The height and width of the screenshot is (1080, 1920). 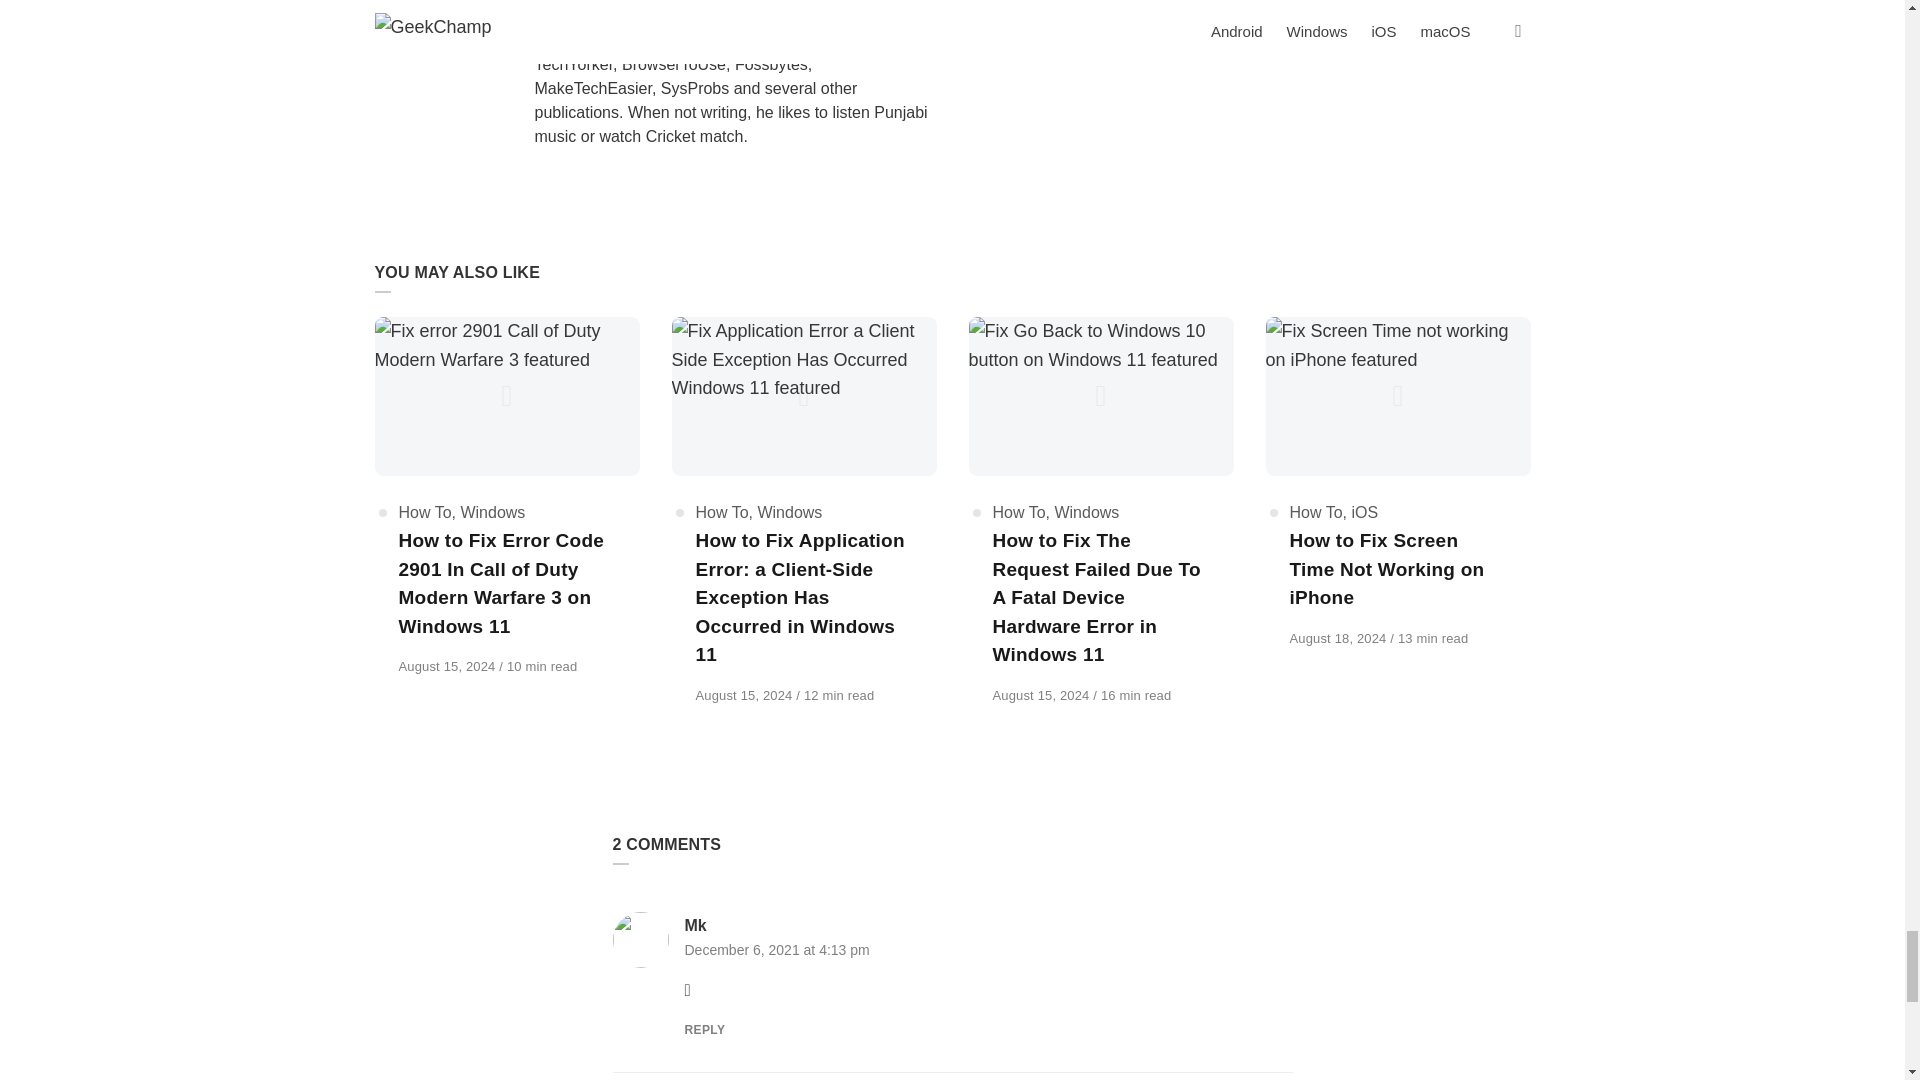 What do you see at coordinates (492, 512) in the screenshot?
I see `Windows` at bounding box center [492, 512].